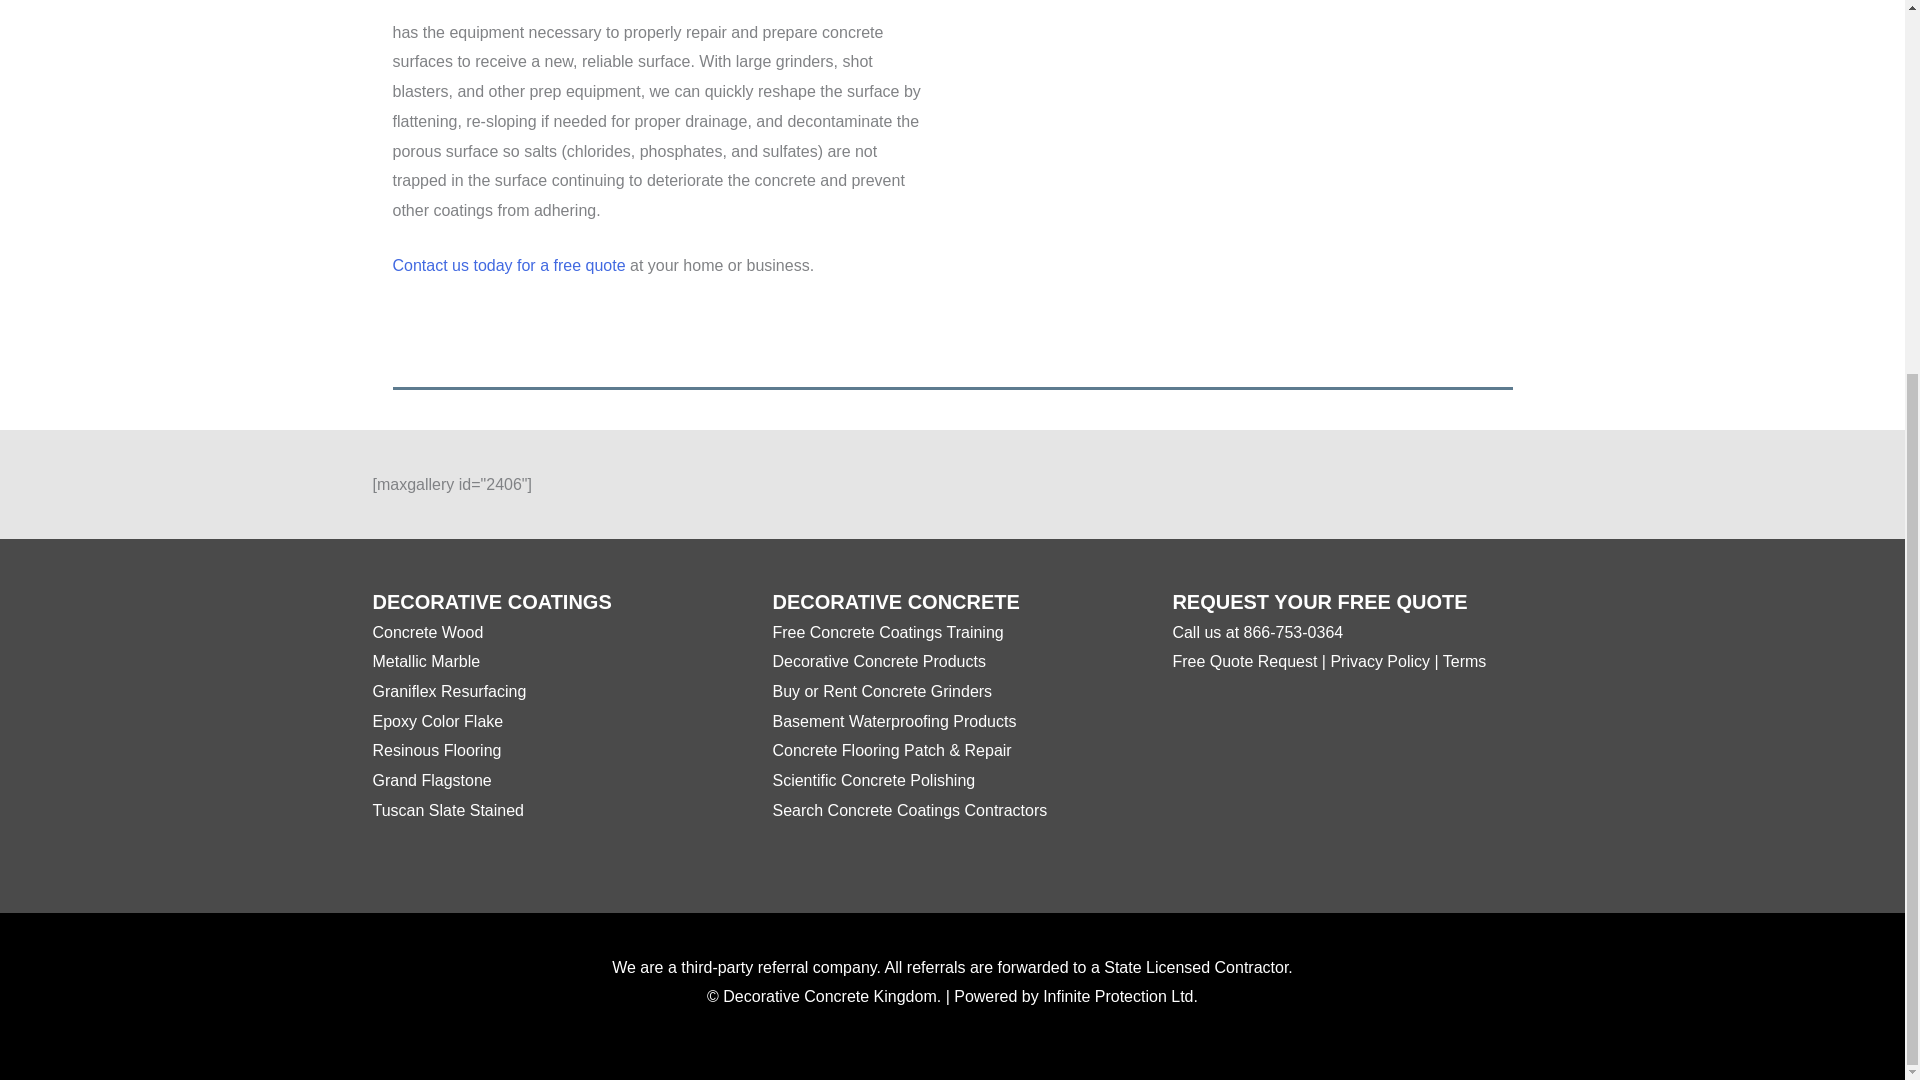  Describe the element at coordinates (449, 690) in the screenshot. I see `Graniflex Resurfacing` at that location.